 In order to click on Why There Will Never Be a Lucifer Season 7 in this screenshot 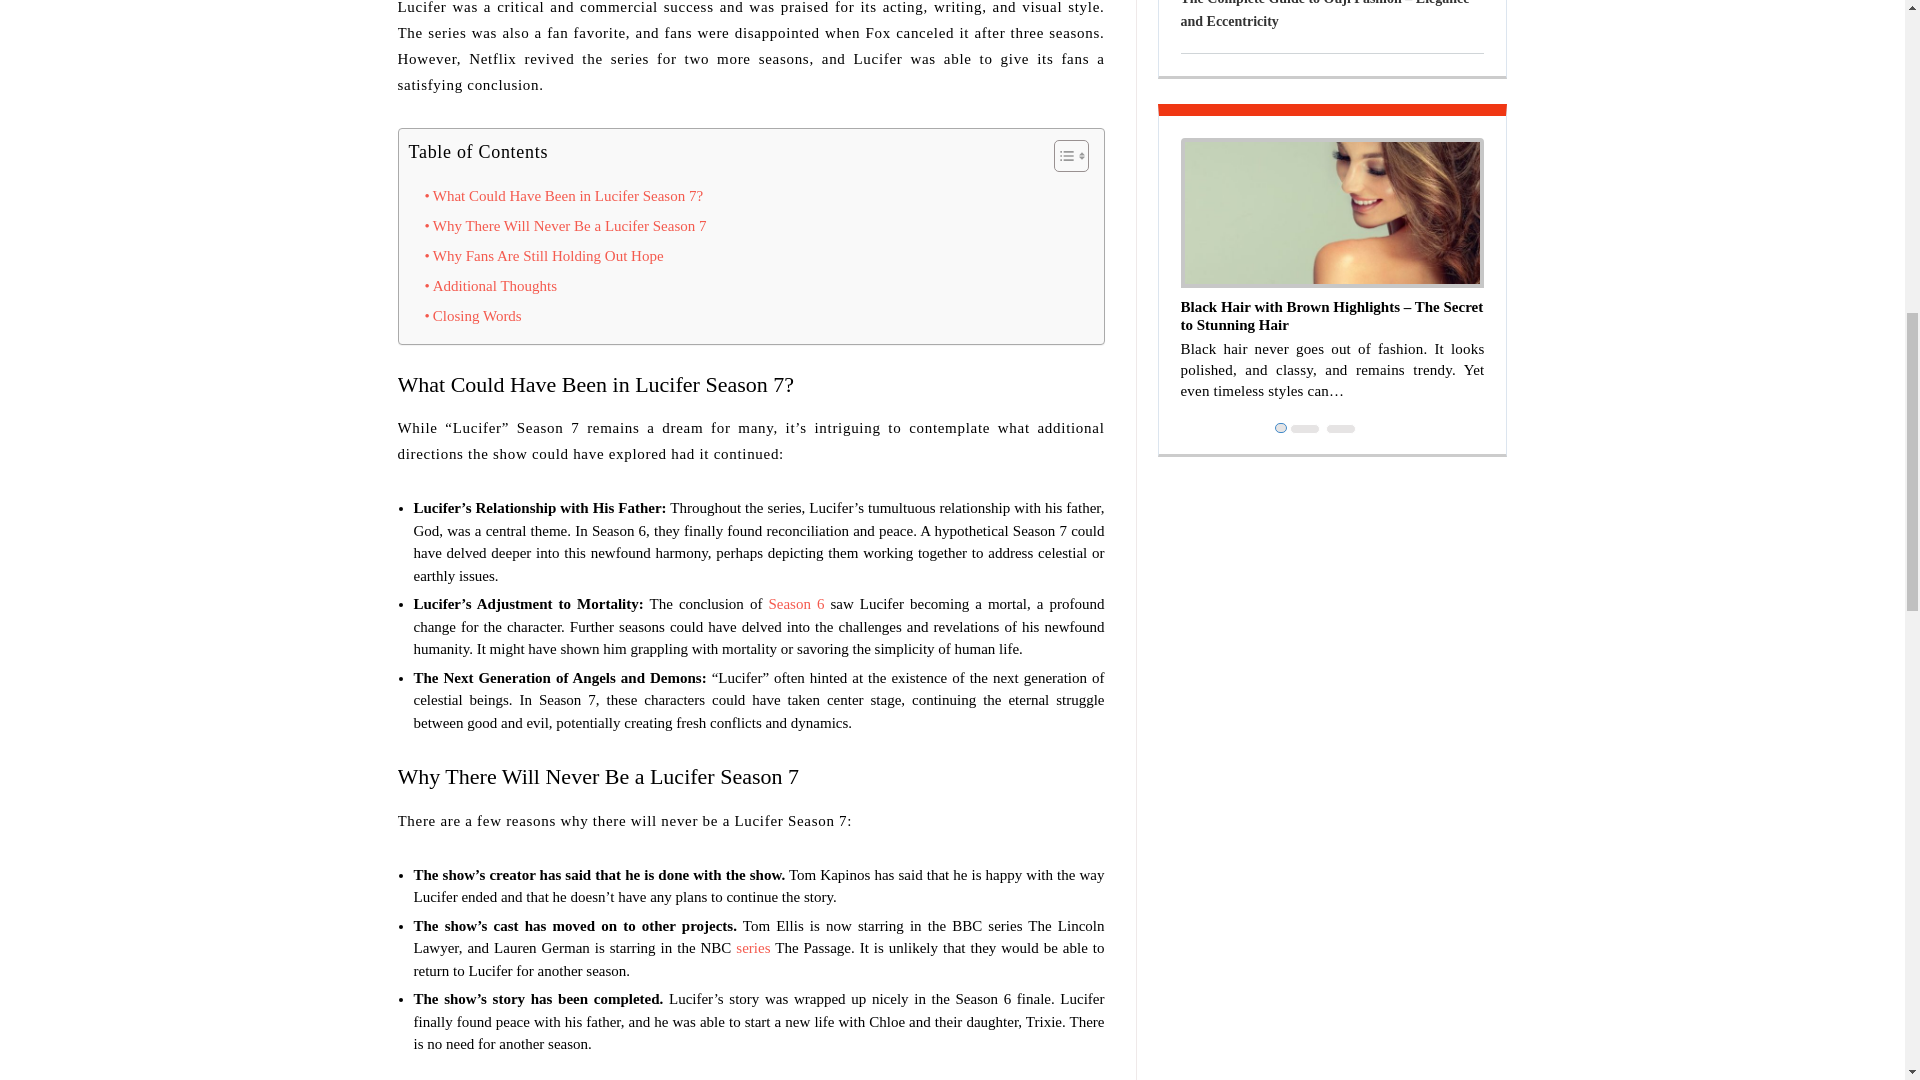, I will do `click(565, 225)`.